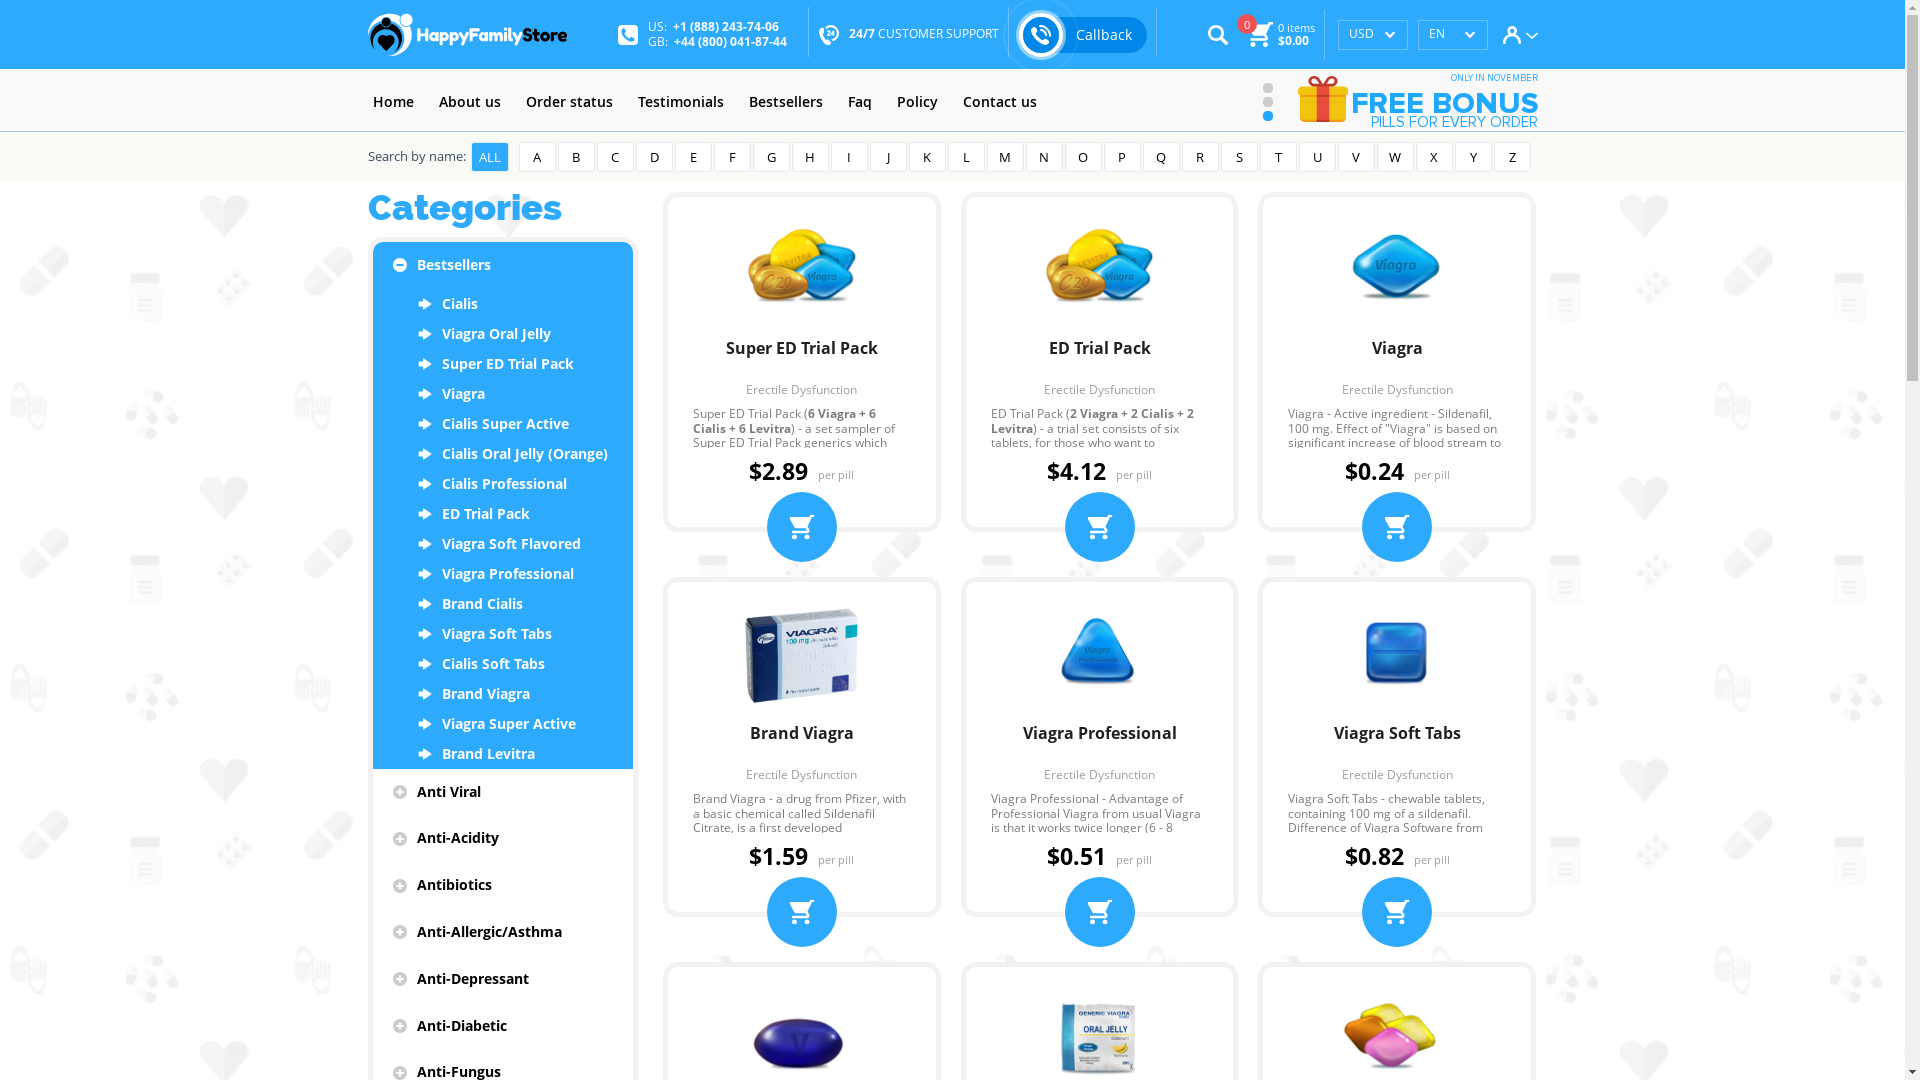 The width and height of the screenshot is (1920, 1080). I want to click on faq, so click(859, 102).